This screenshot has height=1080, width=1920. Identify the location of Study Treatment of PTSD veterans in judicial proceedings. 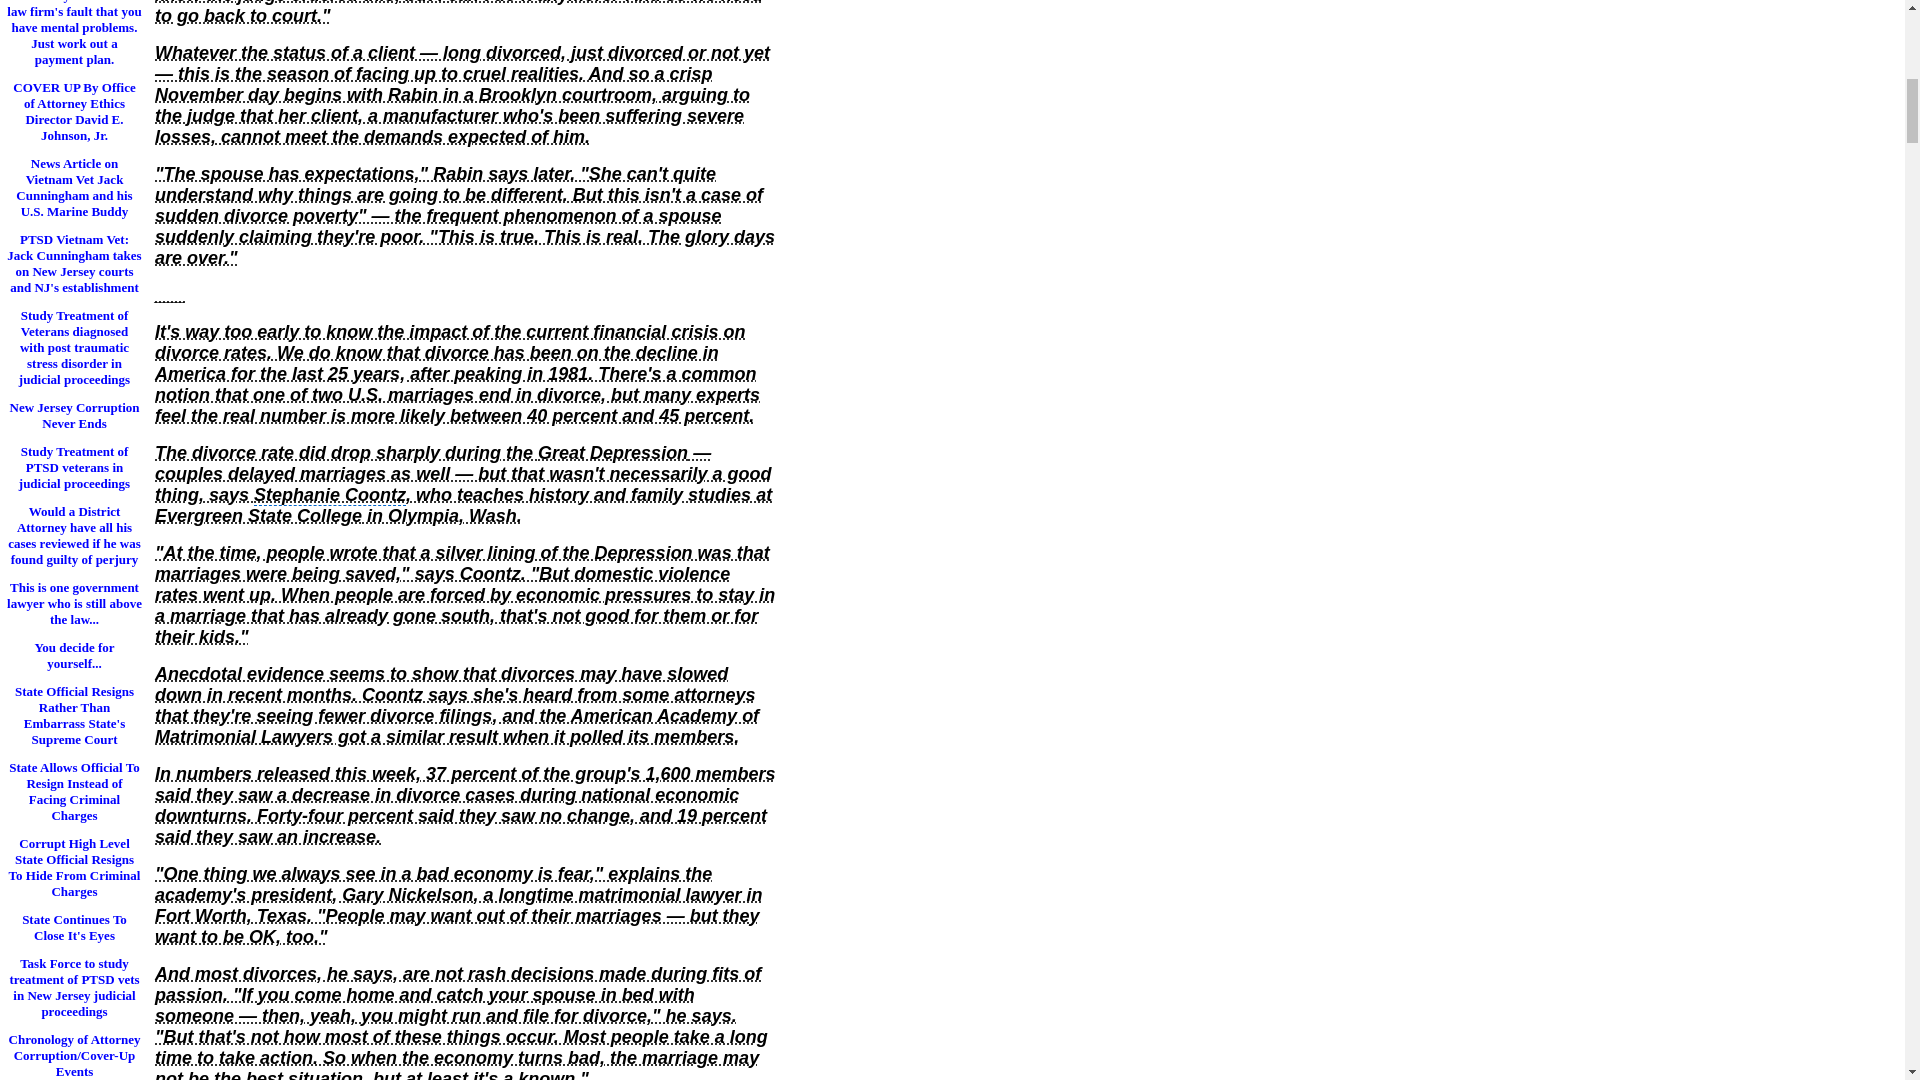
(74, 466).